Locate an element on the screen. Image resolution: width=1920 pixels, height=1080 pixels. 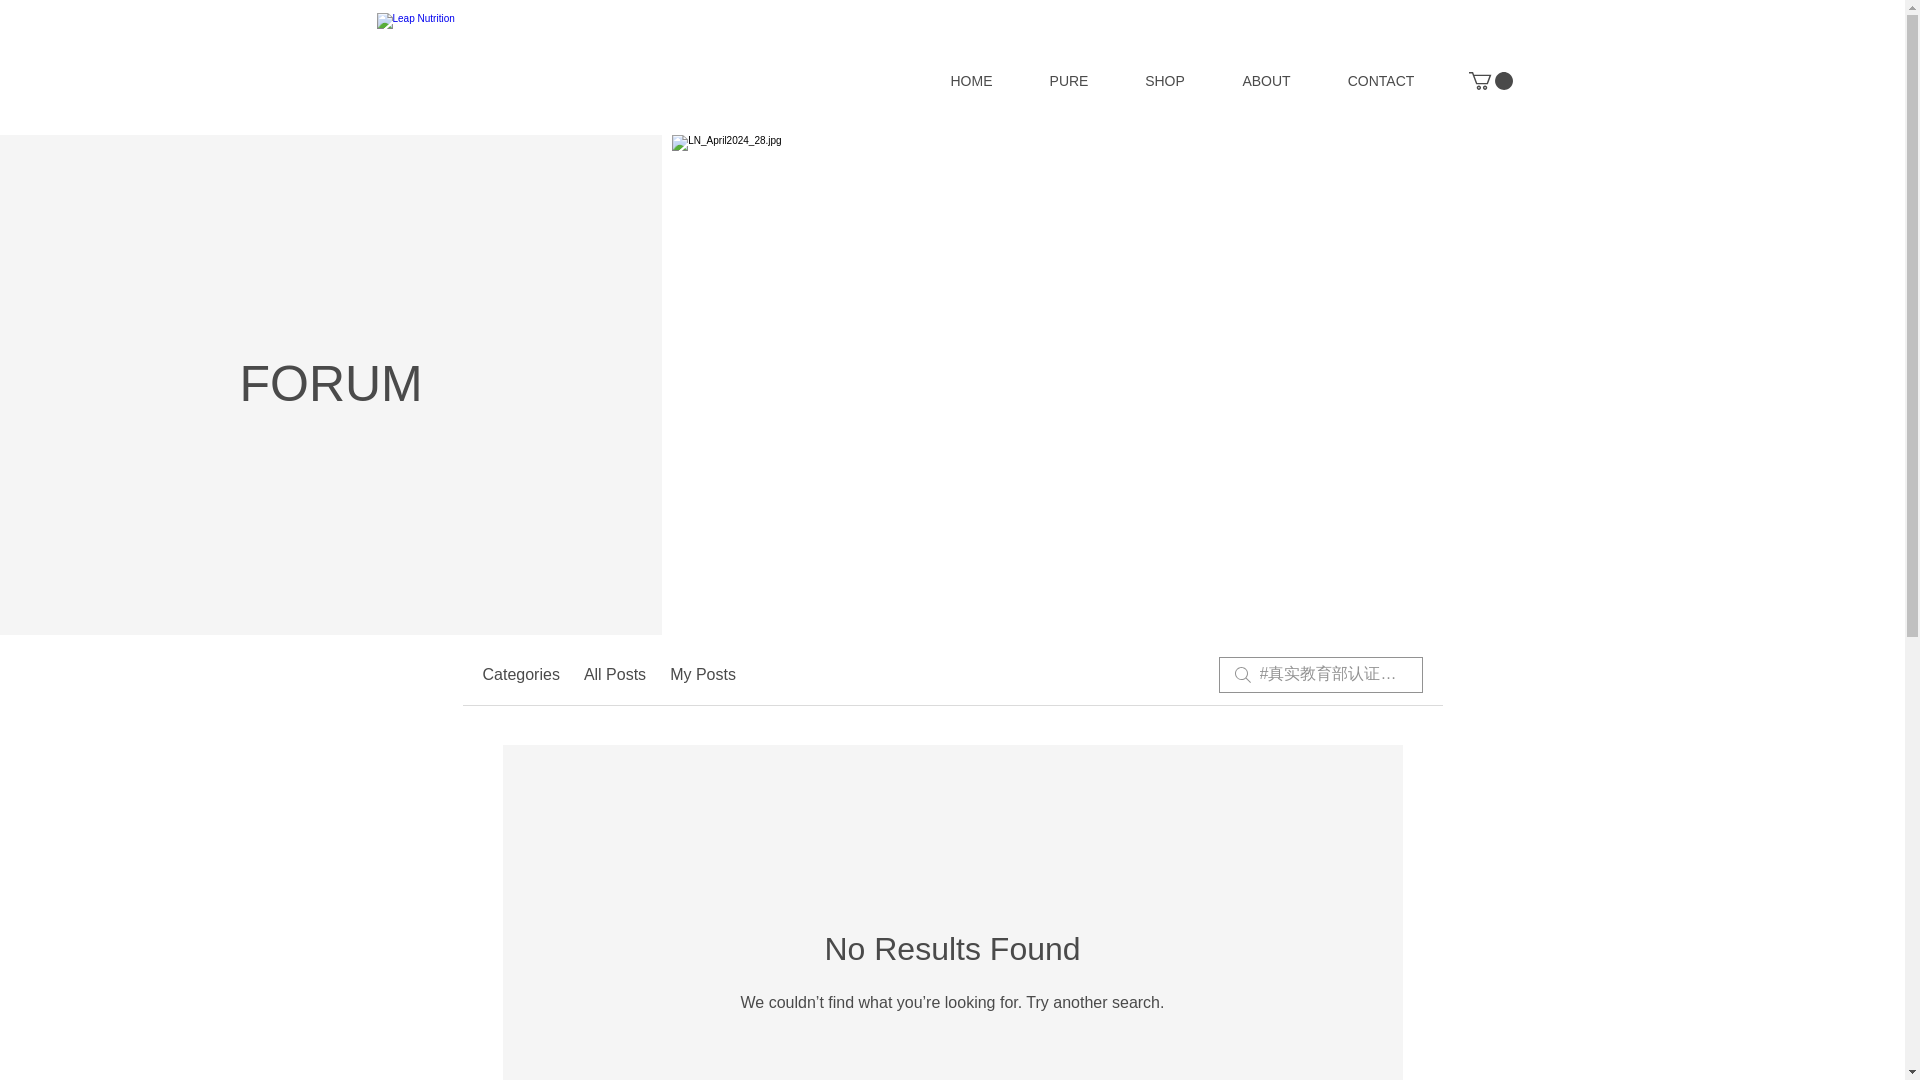
SHOP is located at coordinates (1164, 80).